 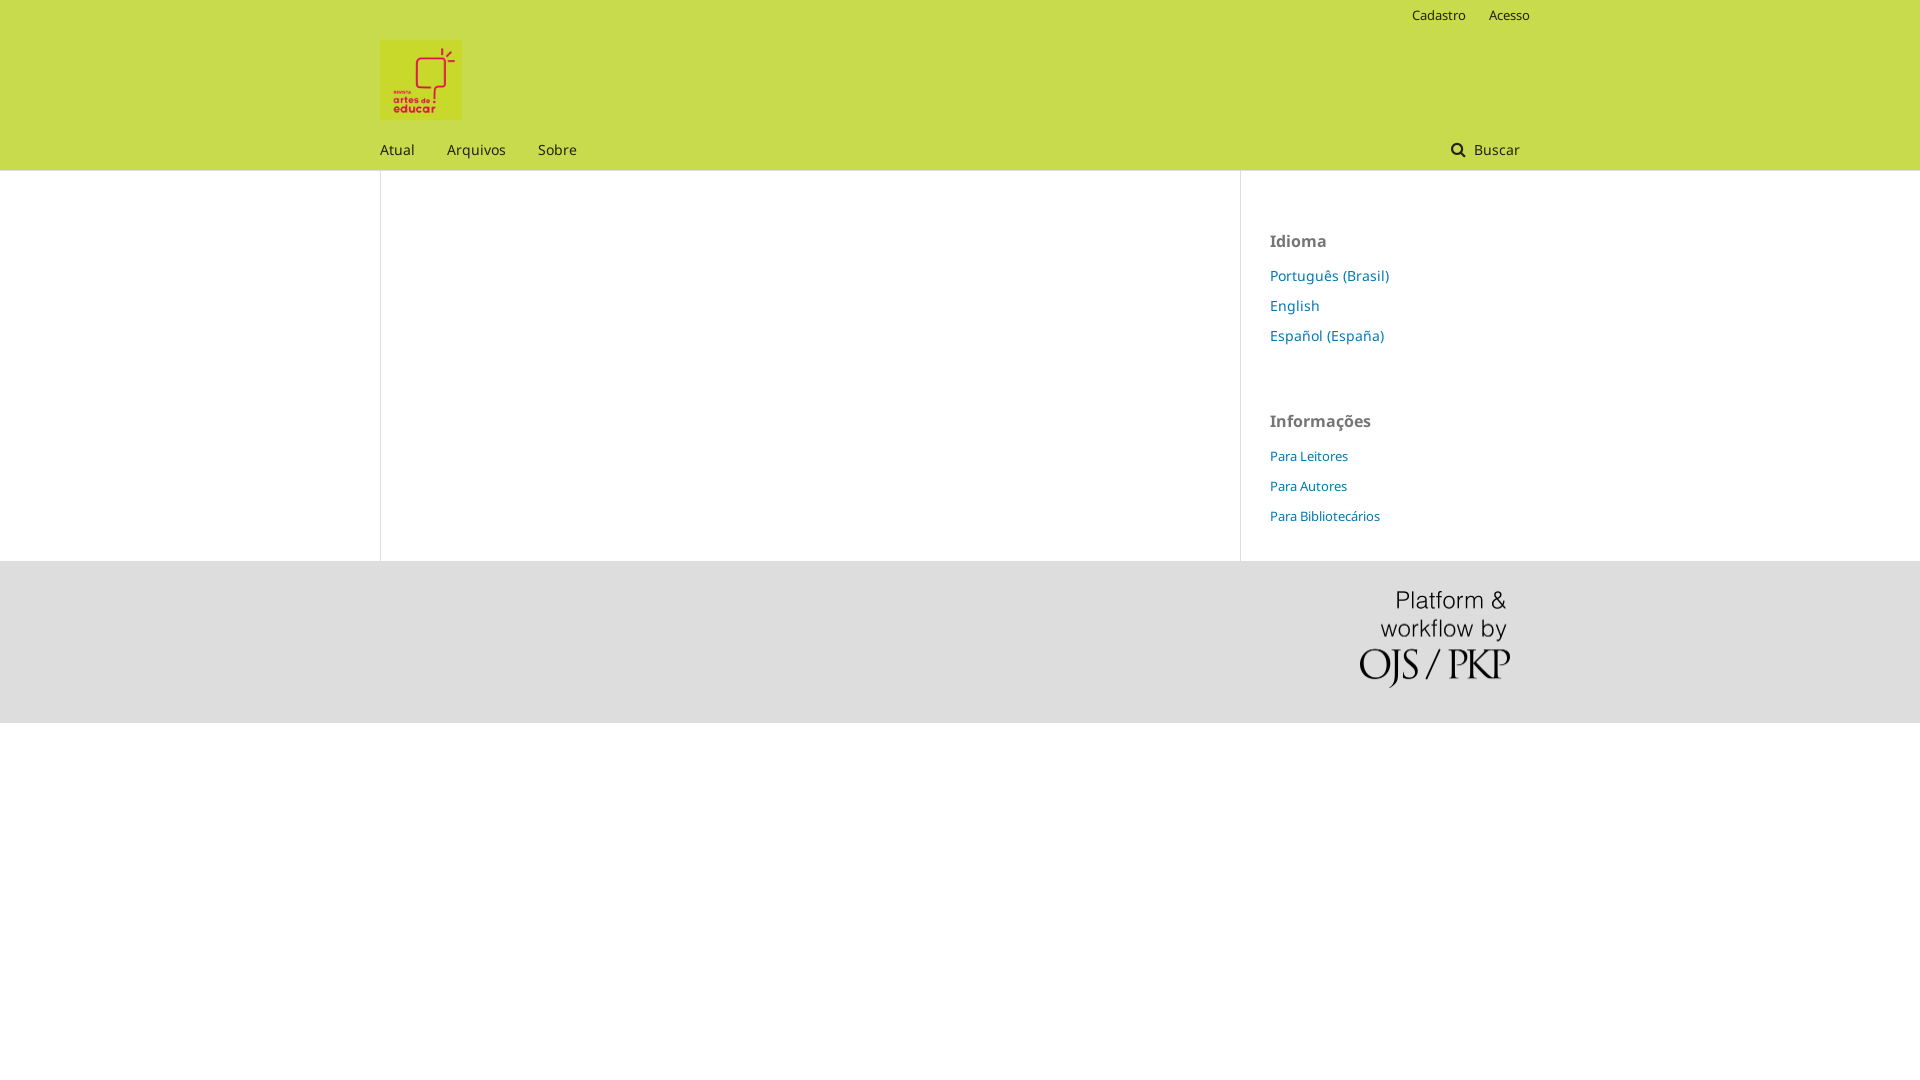 What do you see at coordinates (1308, 486) in the screenshot?
I see `Para Autores` at bounding box center [1308, 486].